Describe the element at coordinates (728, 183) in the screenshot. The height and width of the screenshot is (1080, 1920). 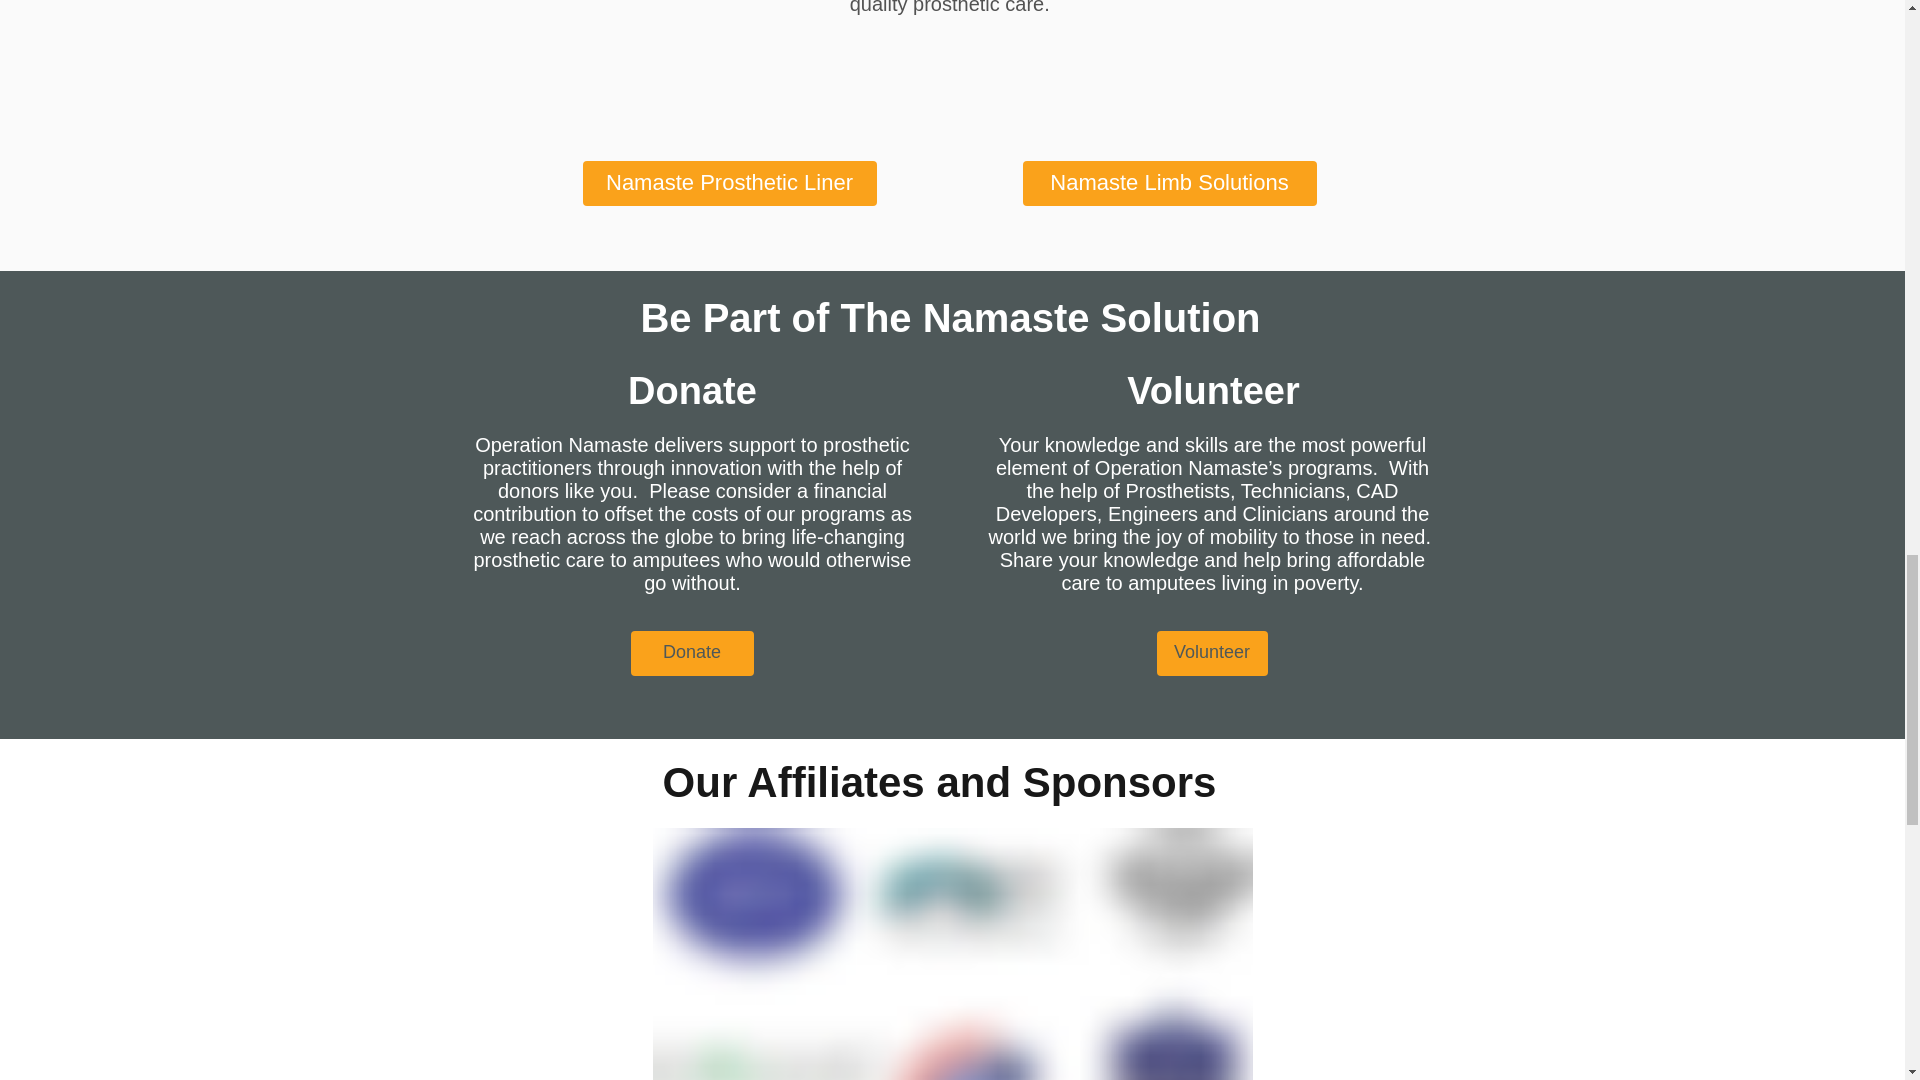
I see `Namaste Prosthetic Liner` at that location.